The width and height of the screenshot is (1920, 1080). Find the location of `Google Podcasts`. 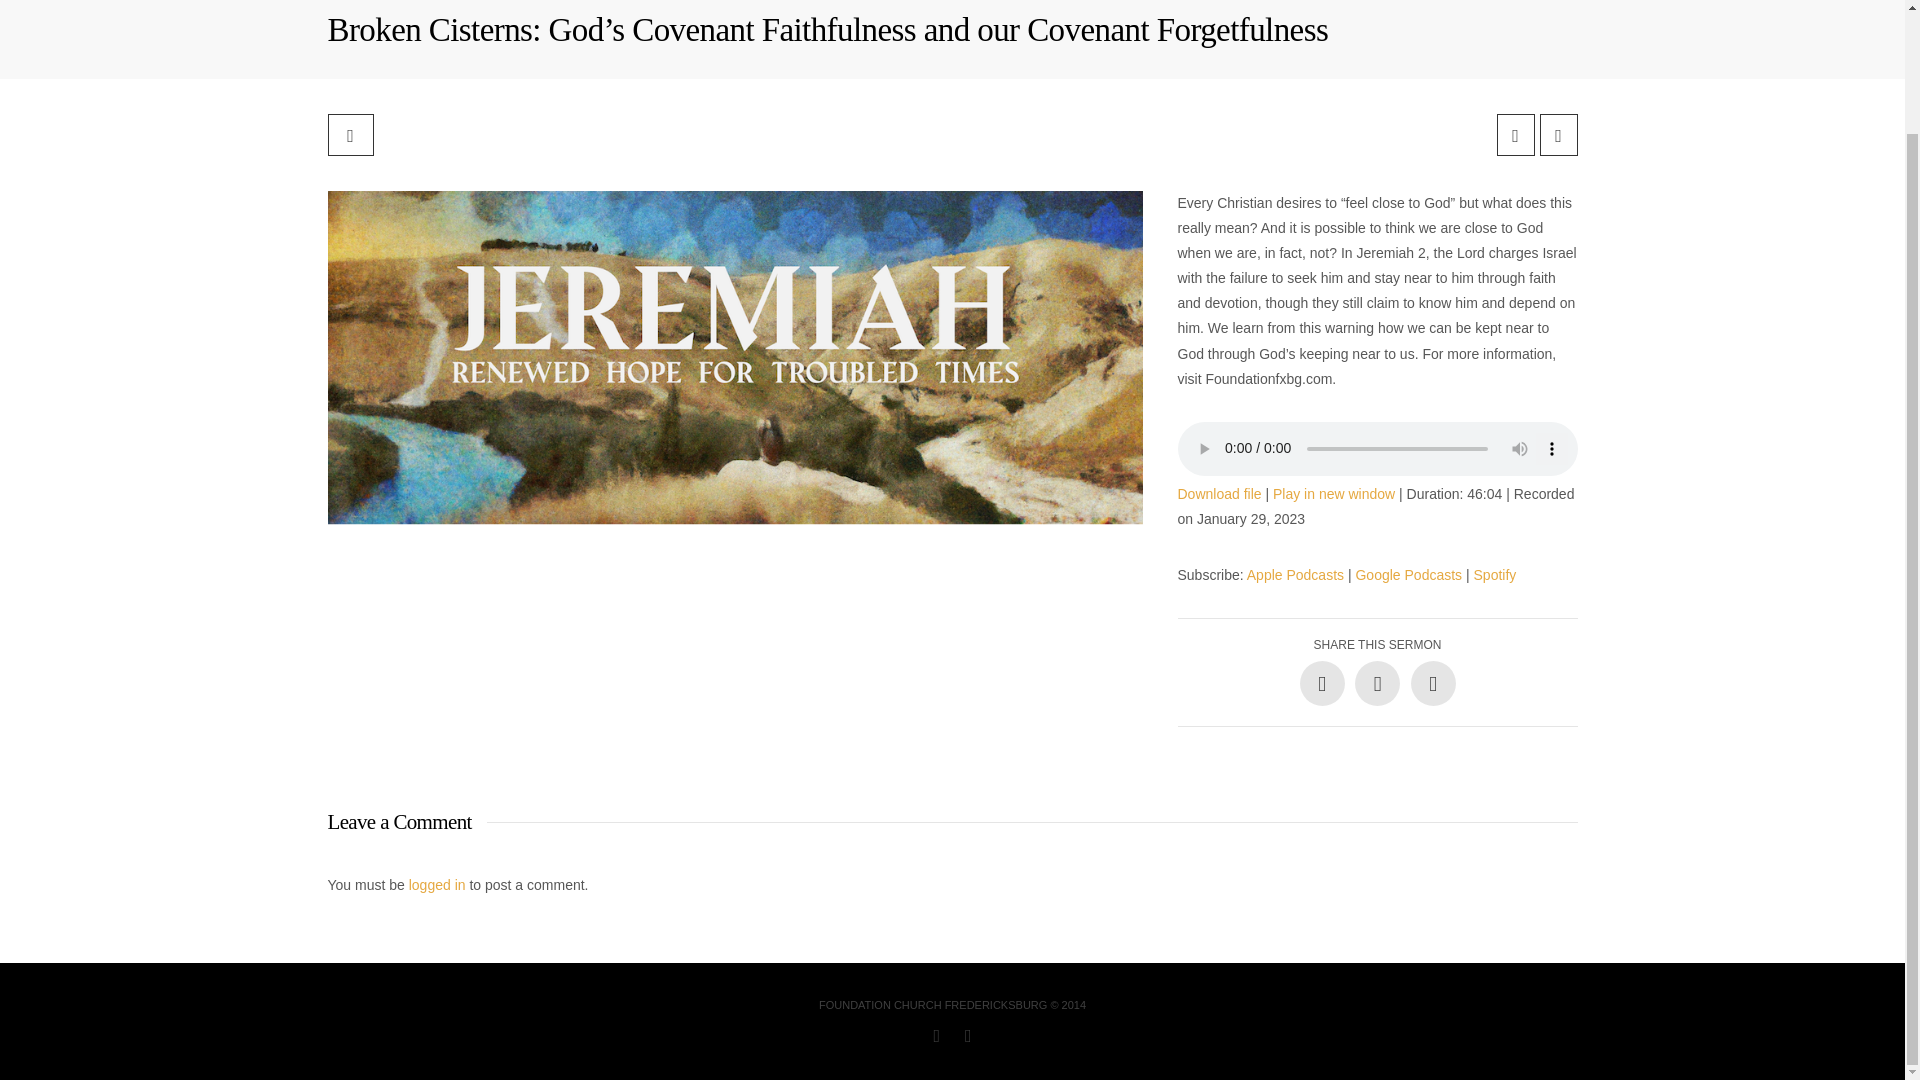

Google Podcasts is located at coordinates (1408, 575).